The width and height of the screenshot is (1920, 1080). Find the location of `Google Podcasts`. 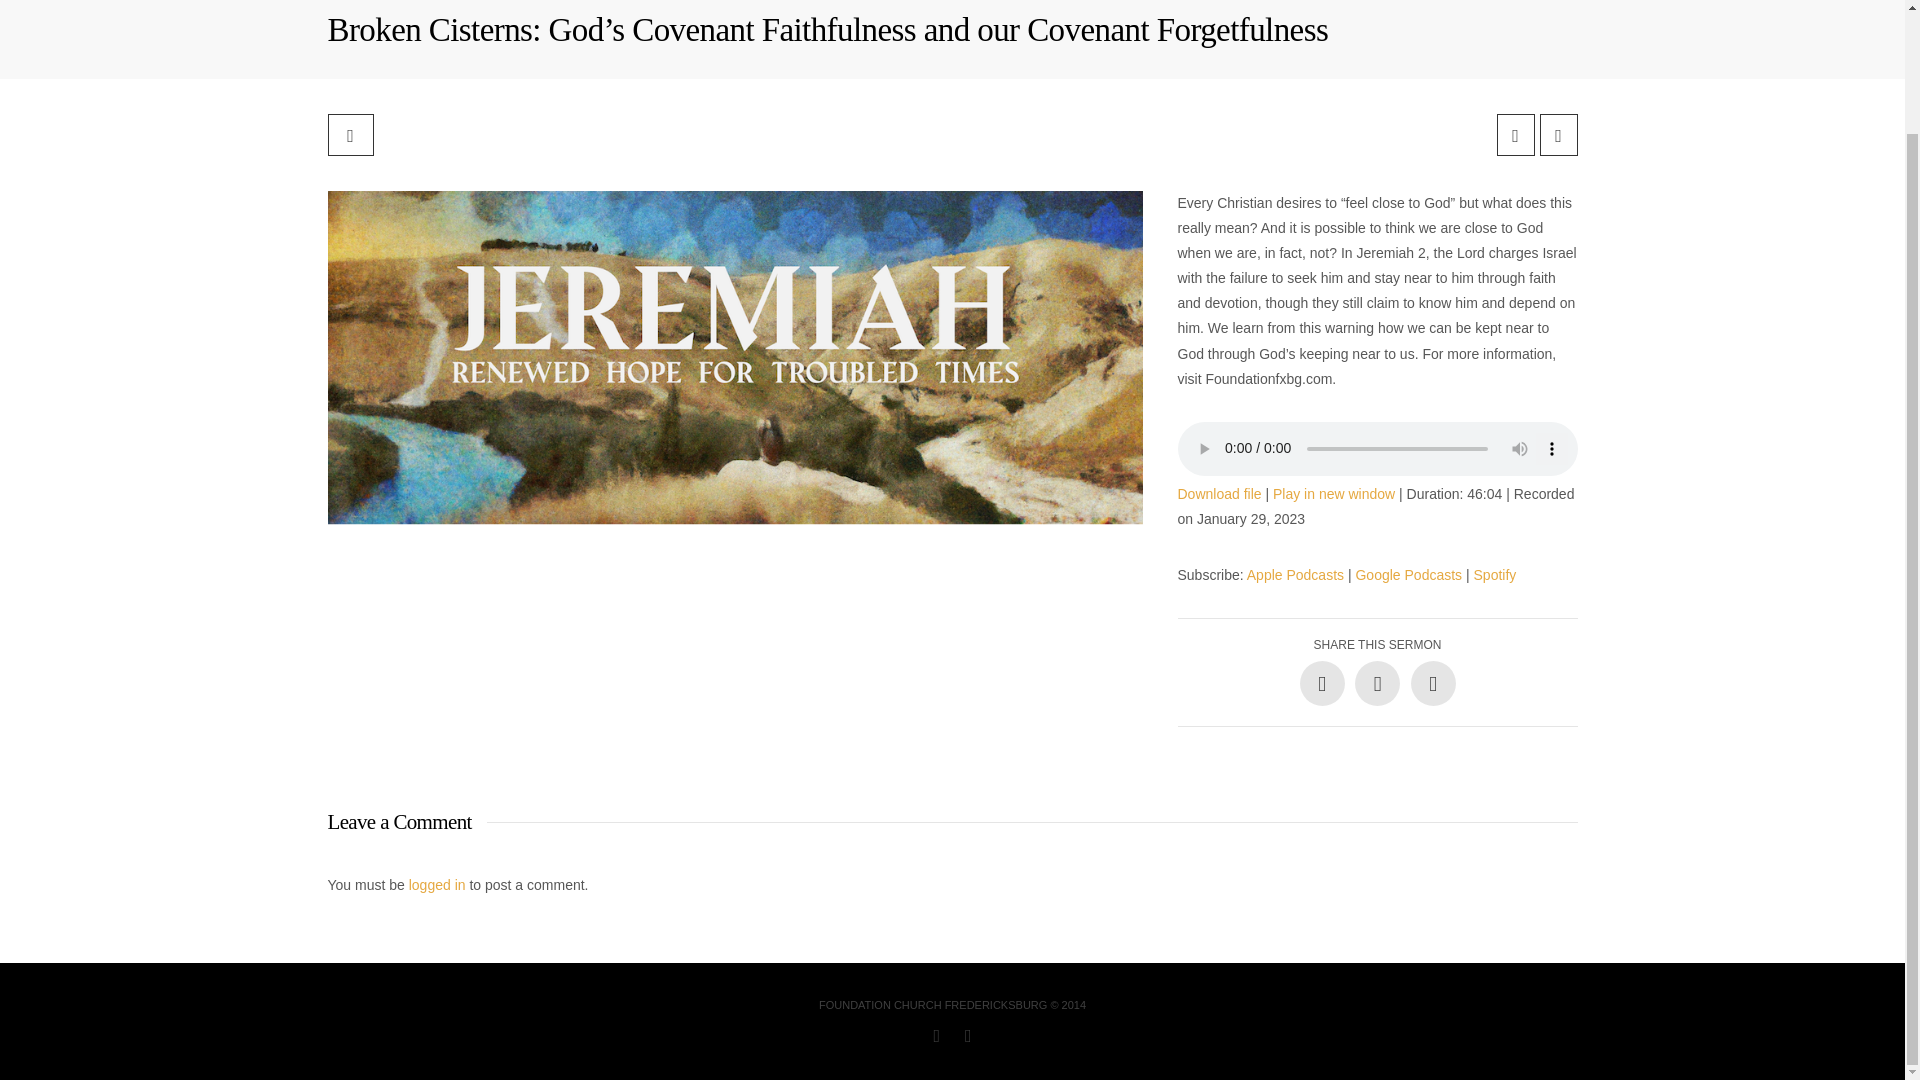

Google Podcasts is located at coordinates (1408, 575).